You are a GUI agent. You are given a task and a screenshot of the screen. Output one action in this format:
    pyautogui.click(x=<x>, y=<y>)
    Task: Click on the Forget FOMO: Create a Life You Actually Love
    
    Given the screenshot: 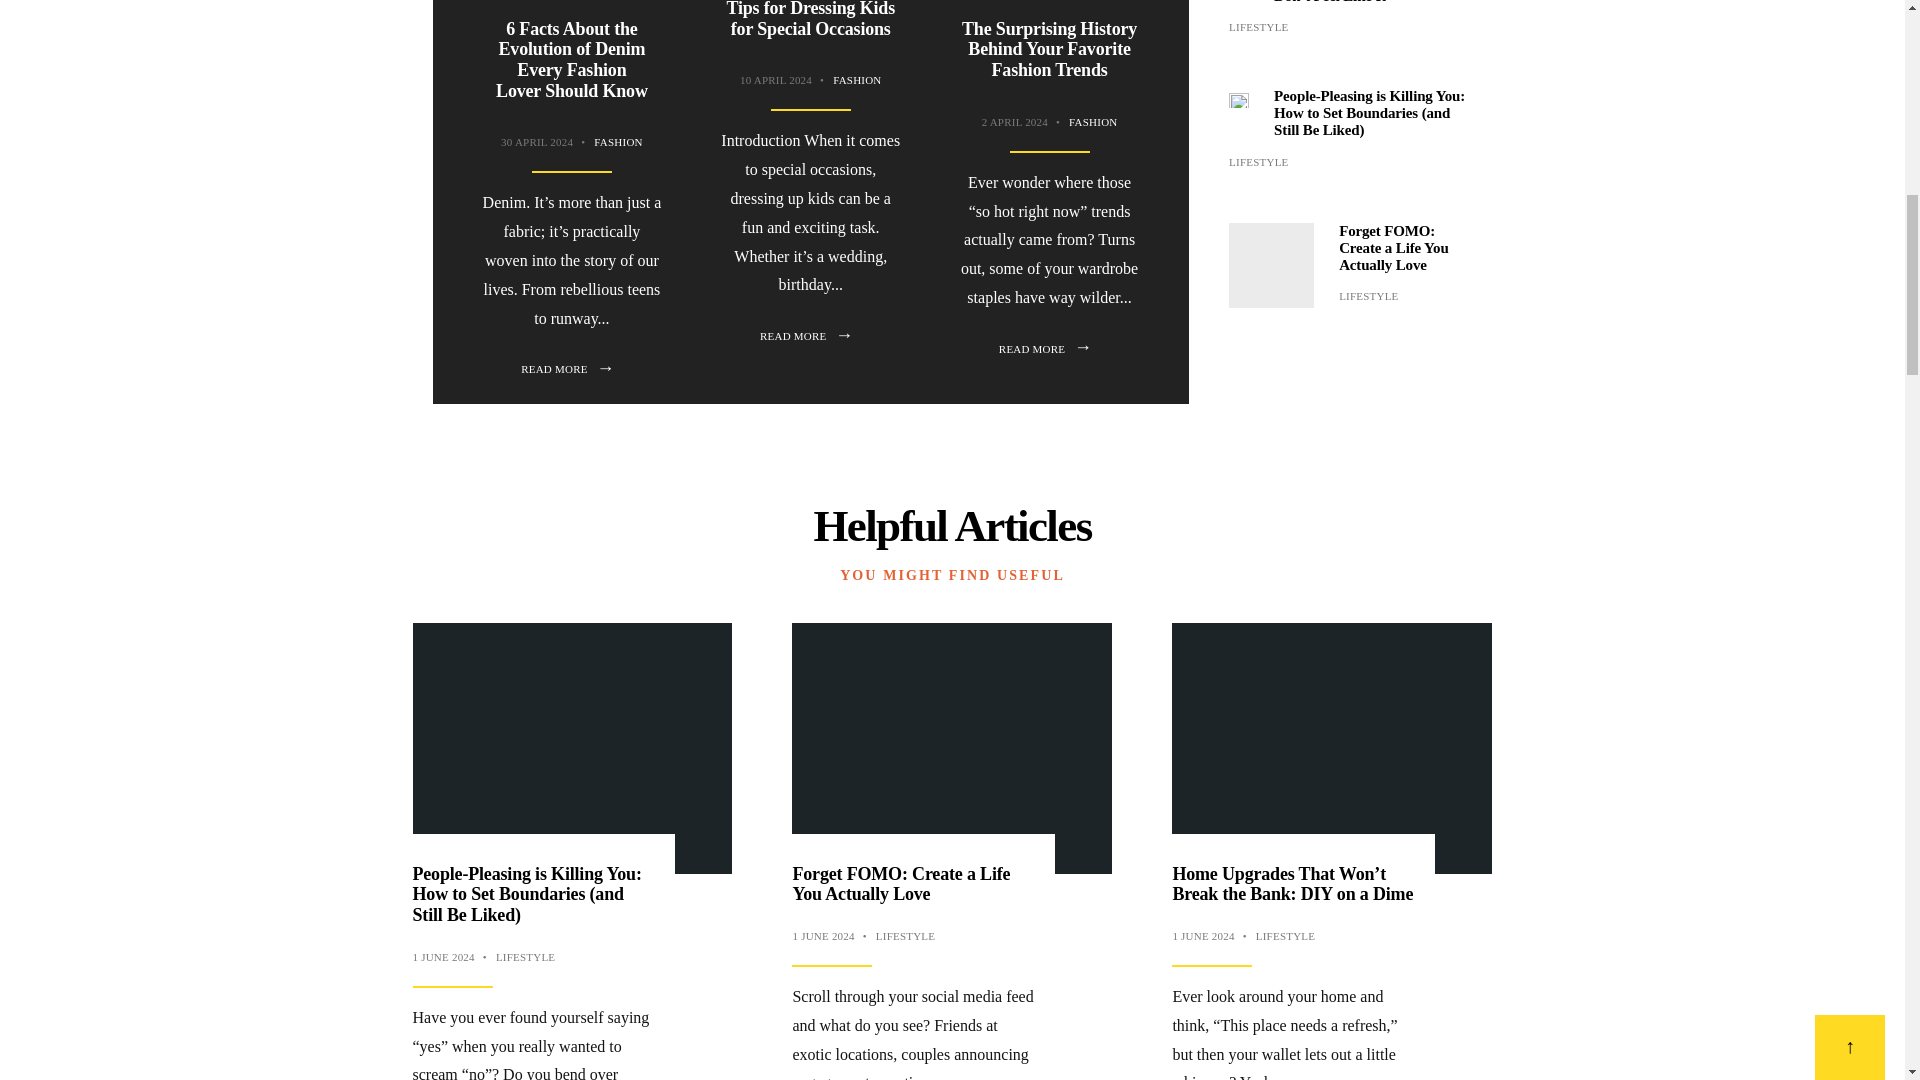 What is the action you would take?
    pyautogui.click(x=1394, y=248)
    